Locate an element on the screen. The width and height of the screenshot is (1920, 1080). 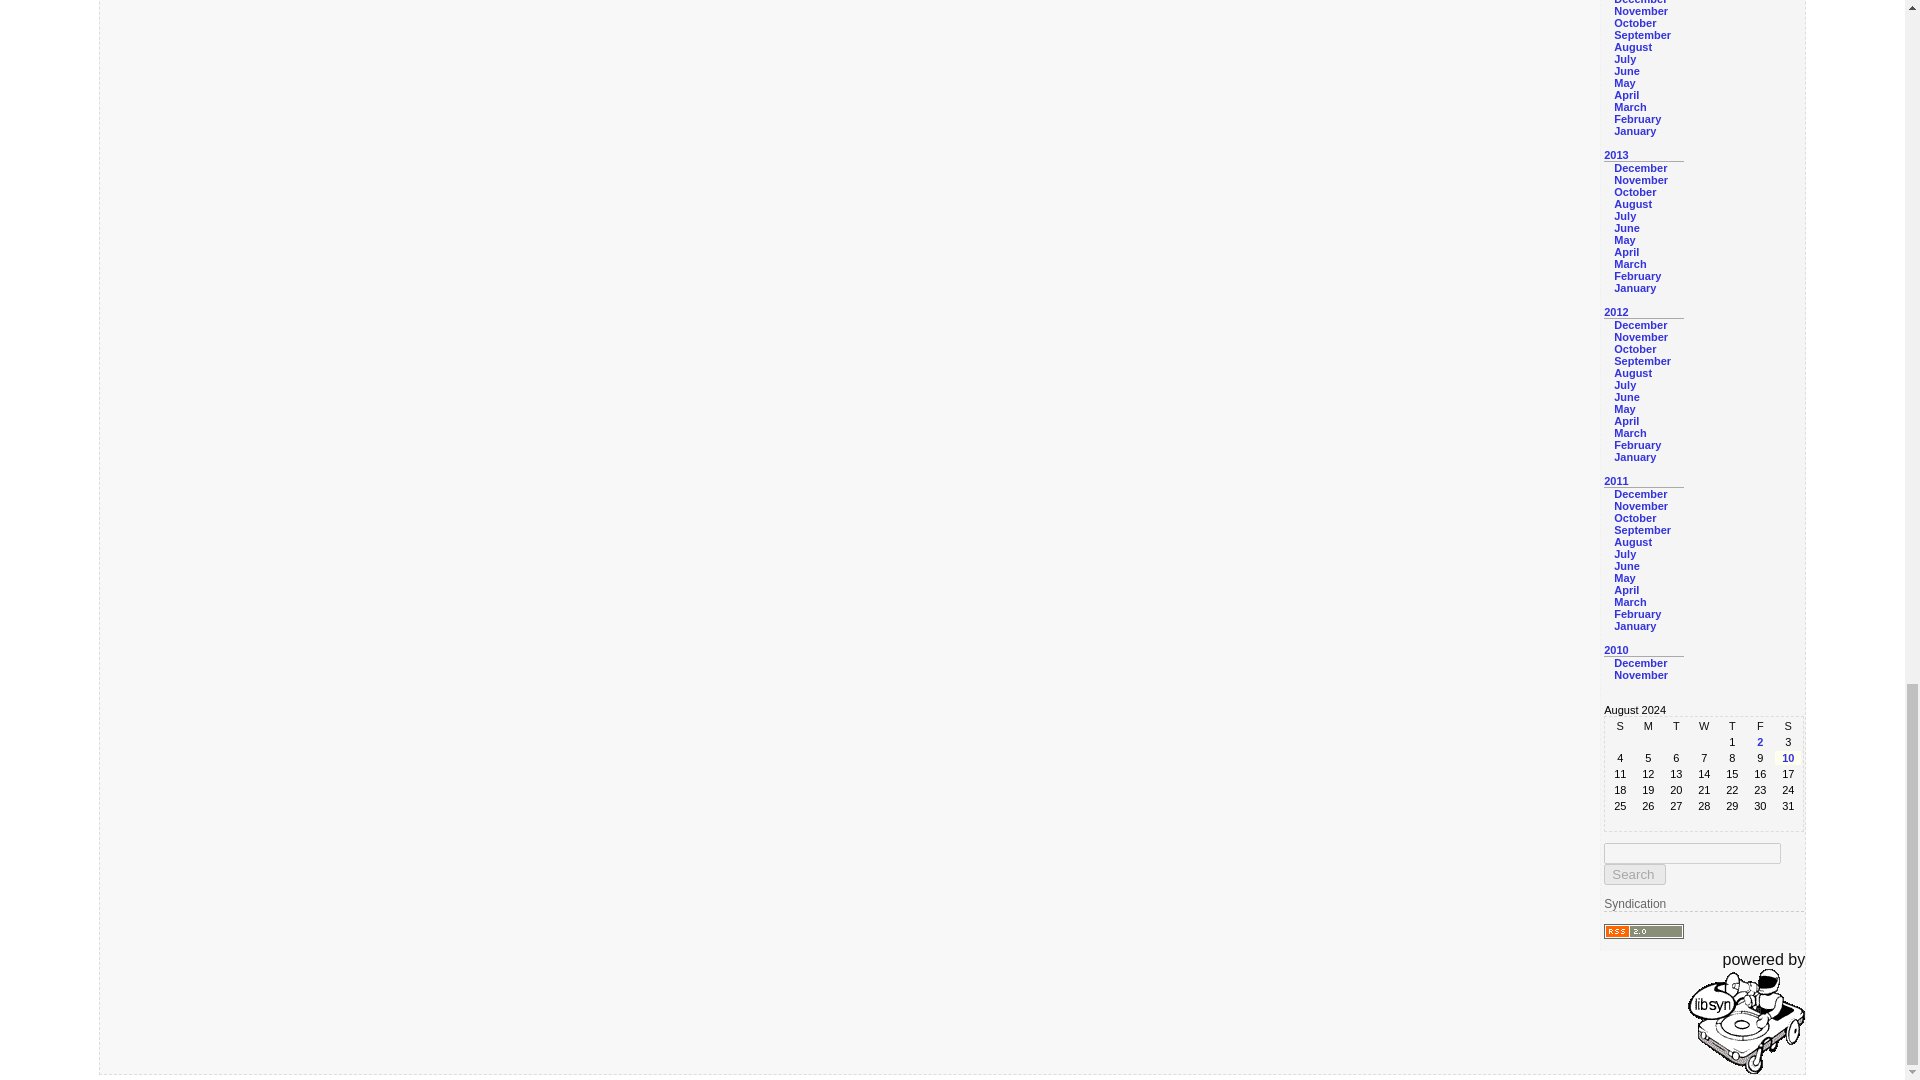
Thursday is located at coordinates (1732, 726).